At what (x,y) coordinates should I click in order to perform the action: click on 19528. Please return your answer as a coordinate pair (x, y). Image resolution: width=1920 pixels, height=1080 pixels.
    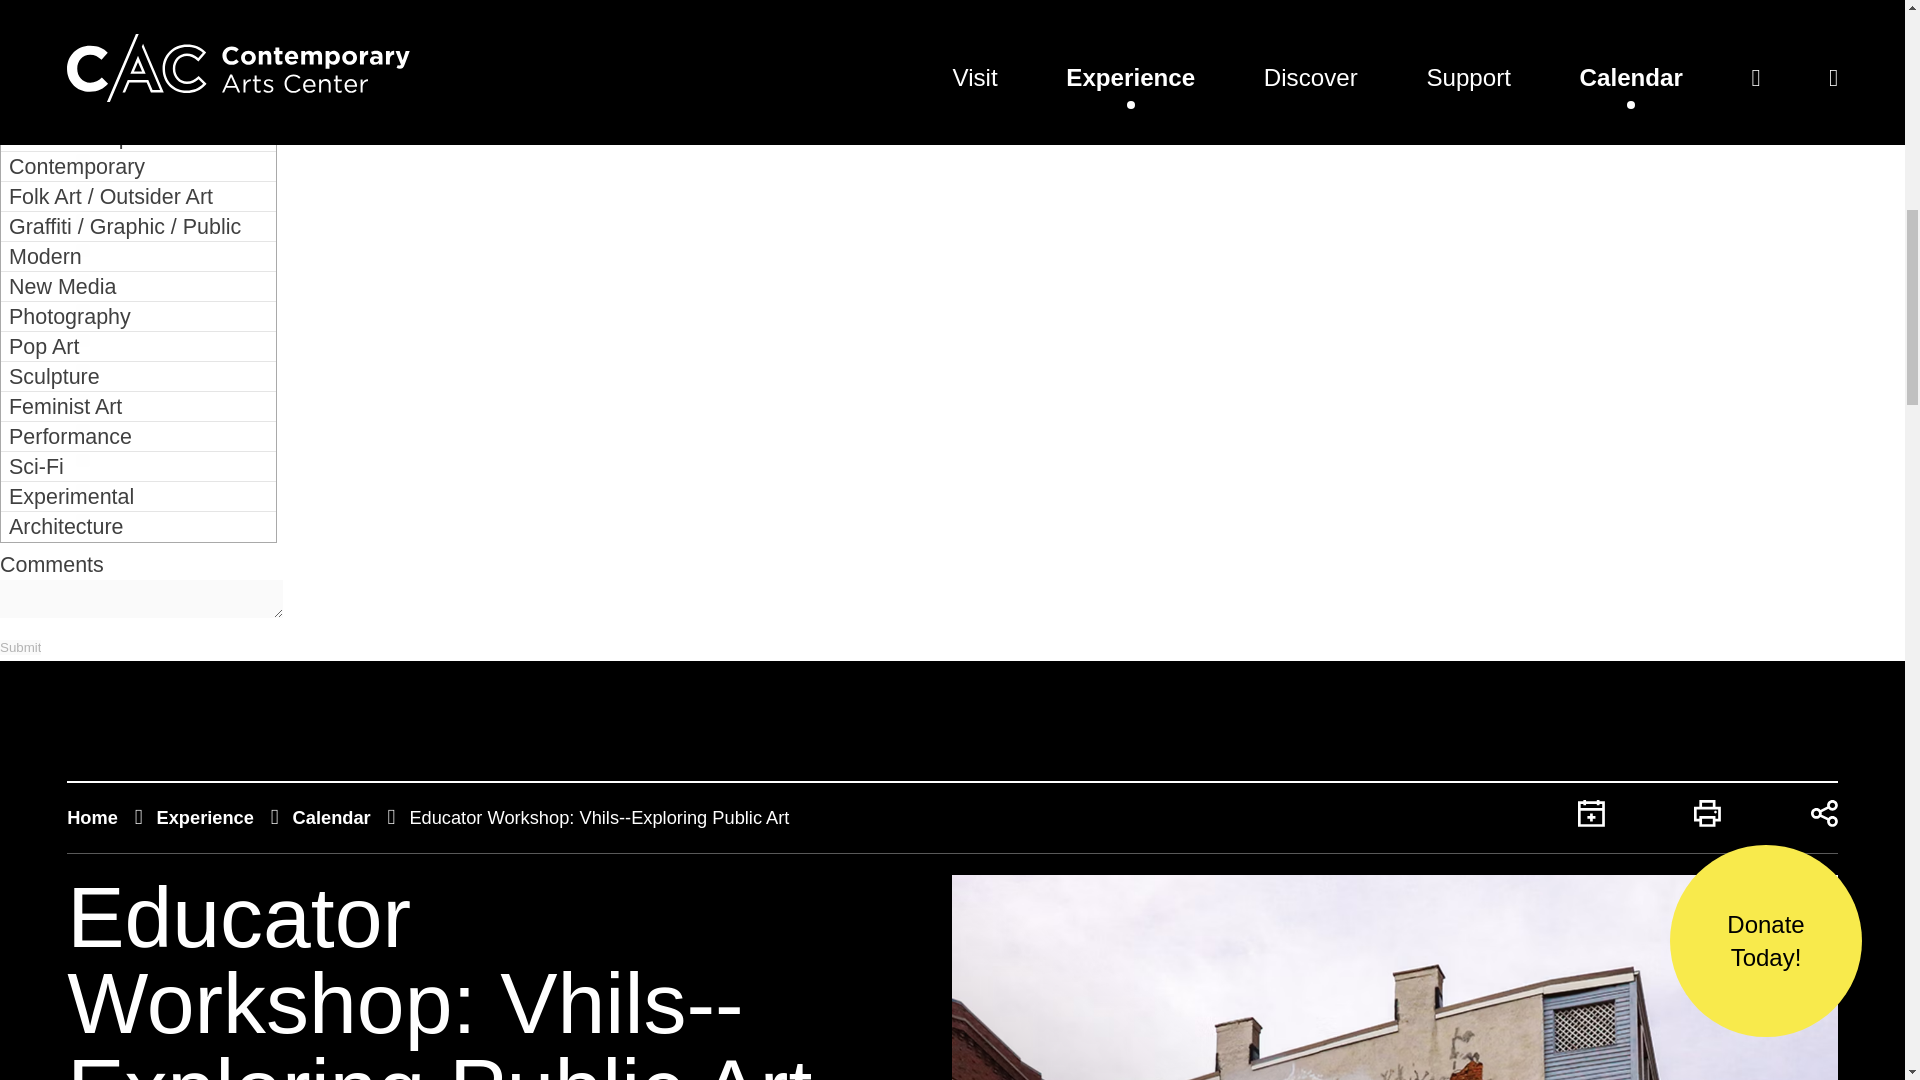
    Looking at the image, I should click on (108, 220).